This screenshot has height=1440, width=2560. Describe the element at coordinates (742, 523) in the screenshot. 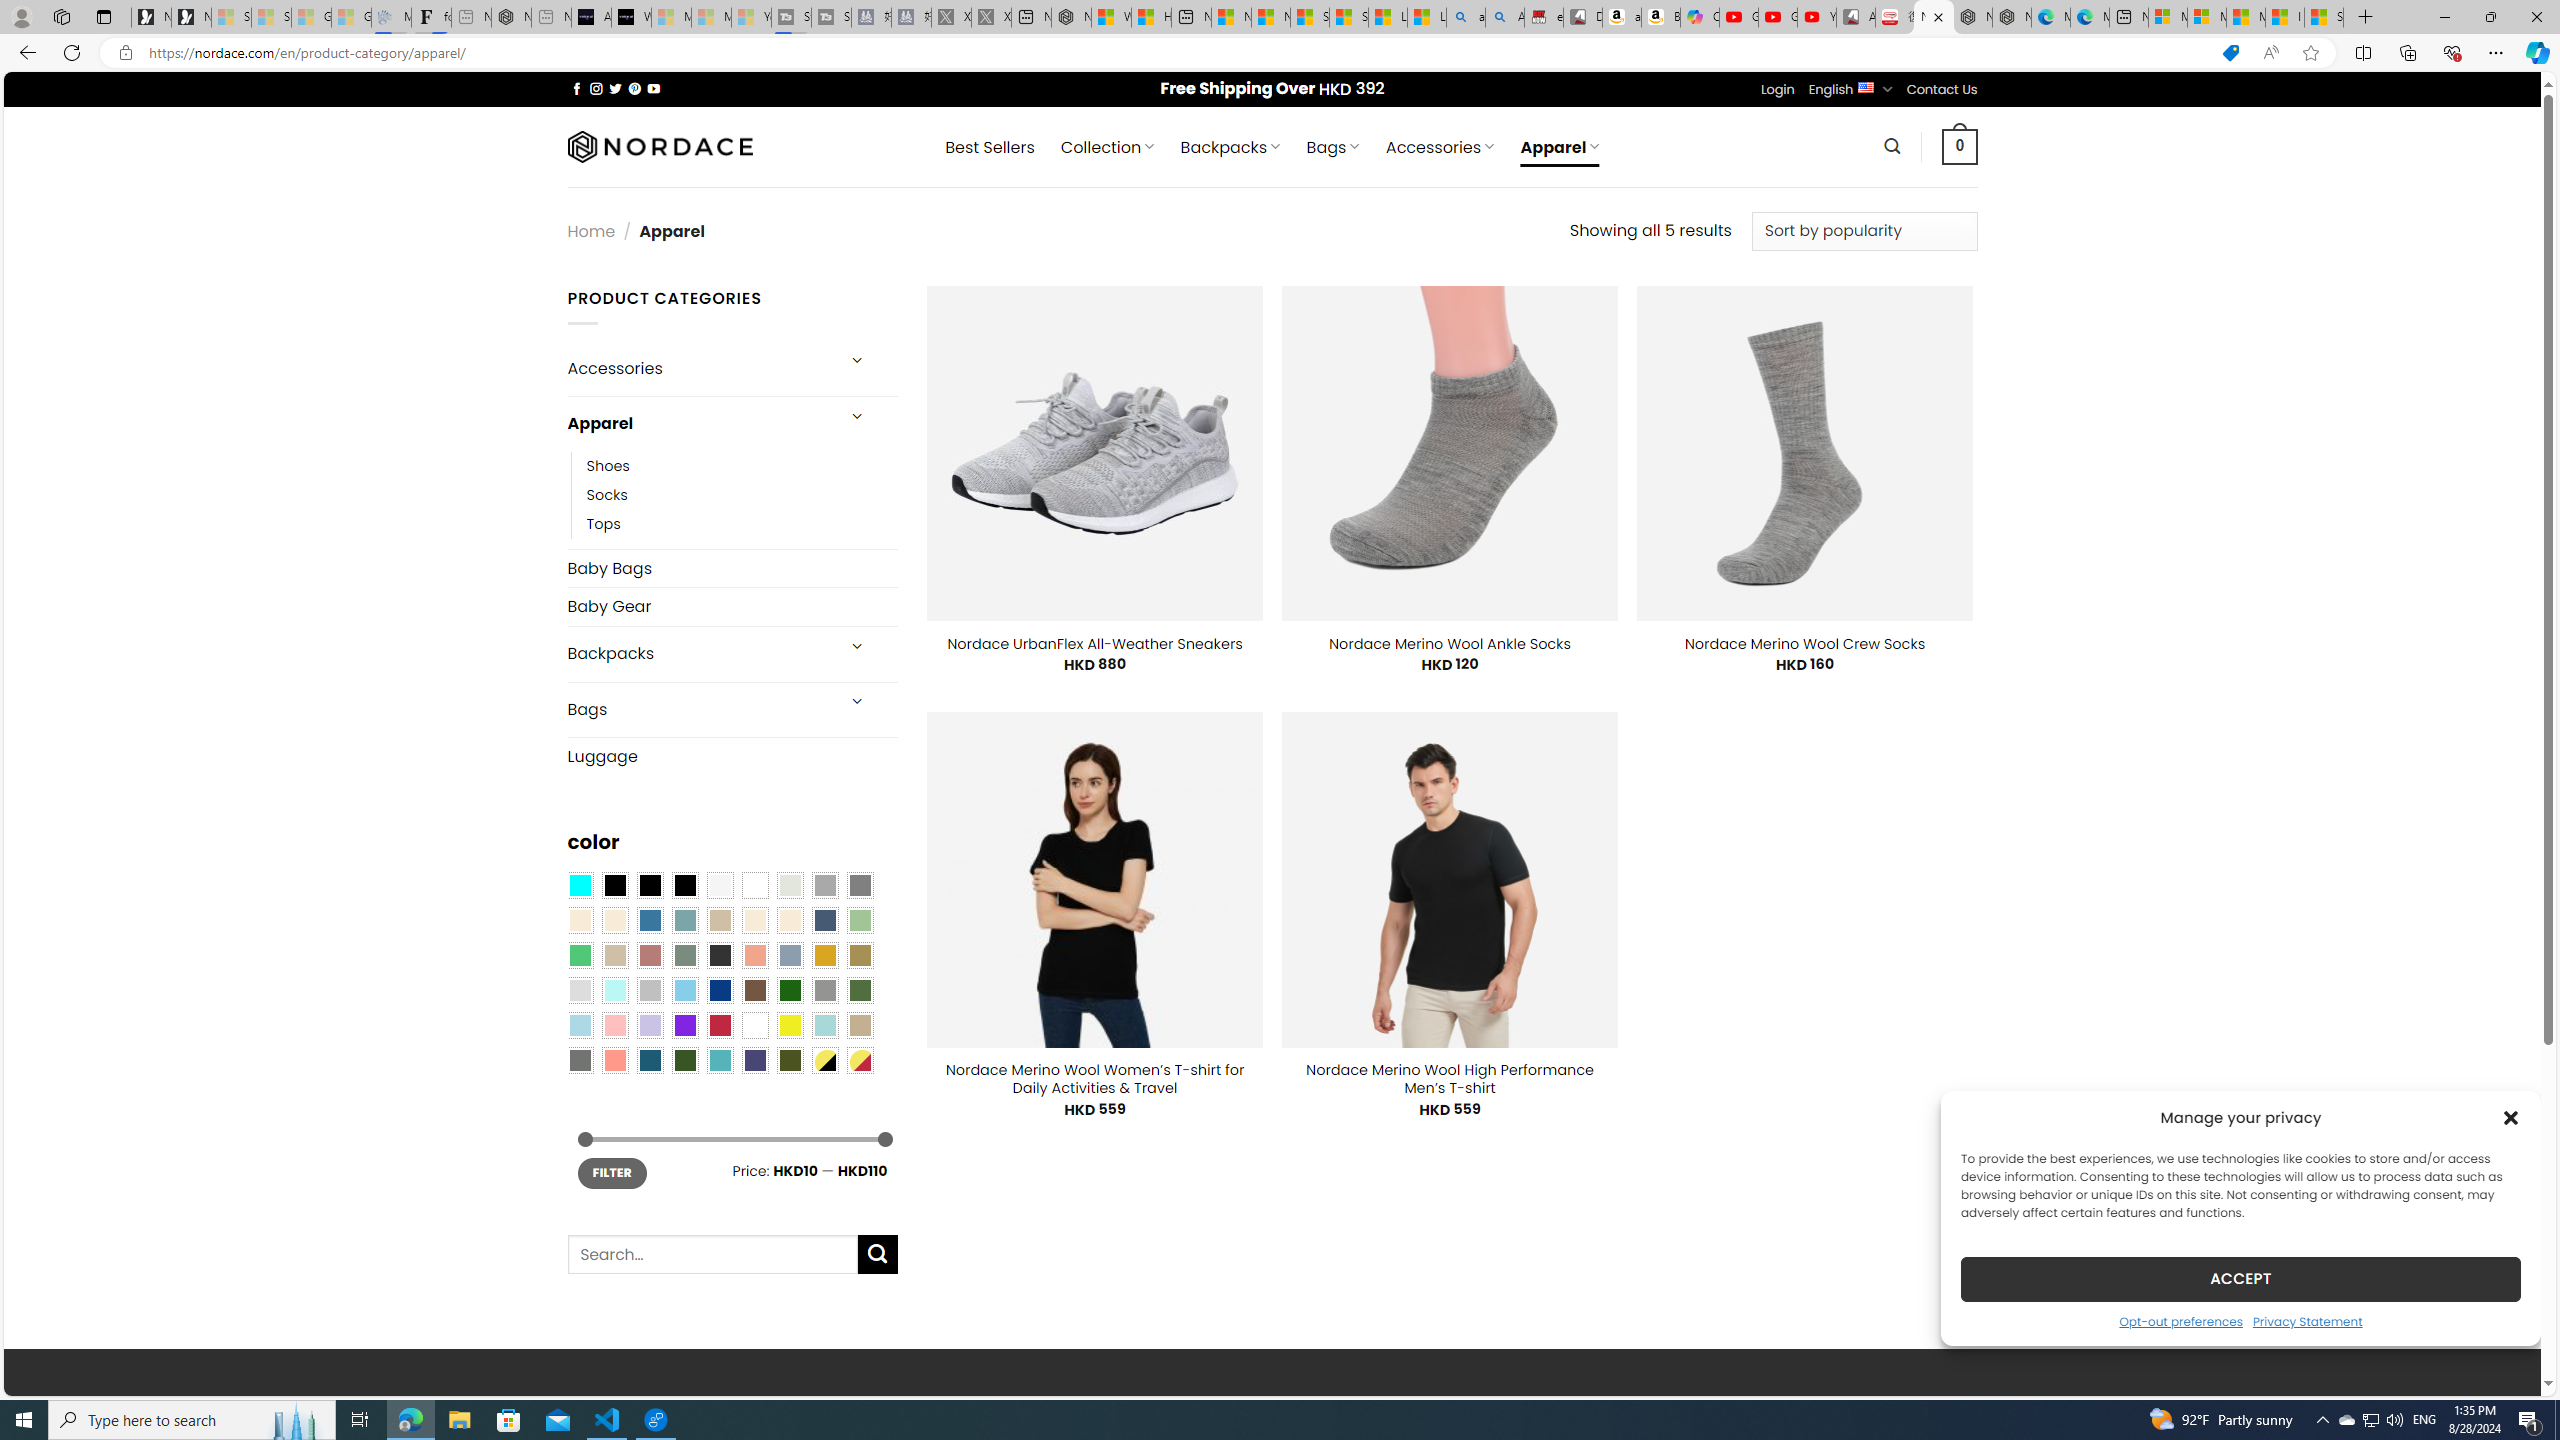

I see `Tops` at that location.